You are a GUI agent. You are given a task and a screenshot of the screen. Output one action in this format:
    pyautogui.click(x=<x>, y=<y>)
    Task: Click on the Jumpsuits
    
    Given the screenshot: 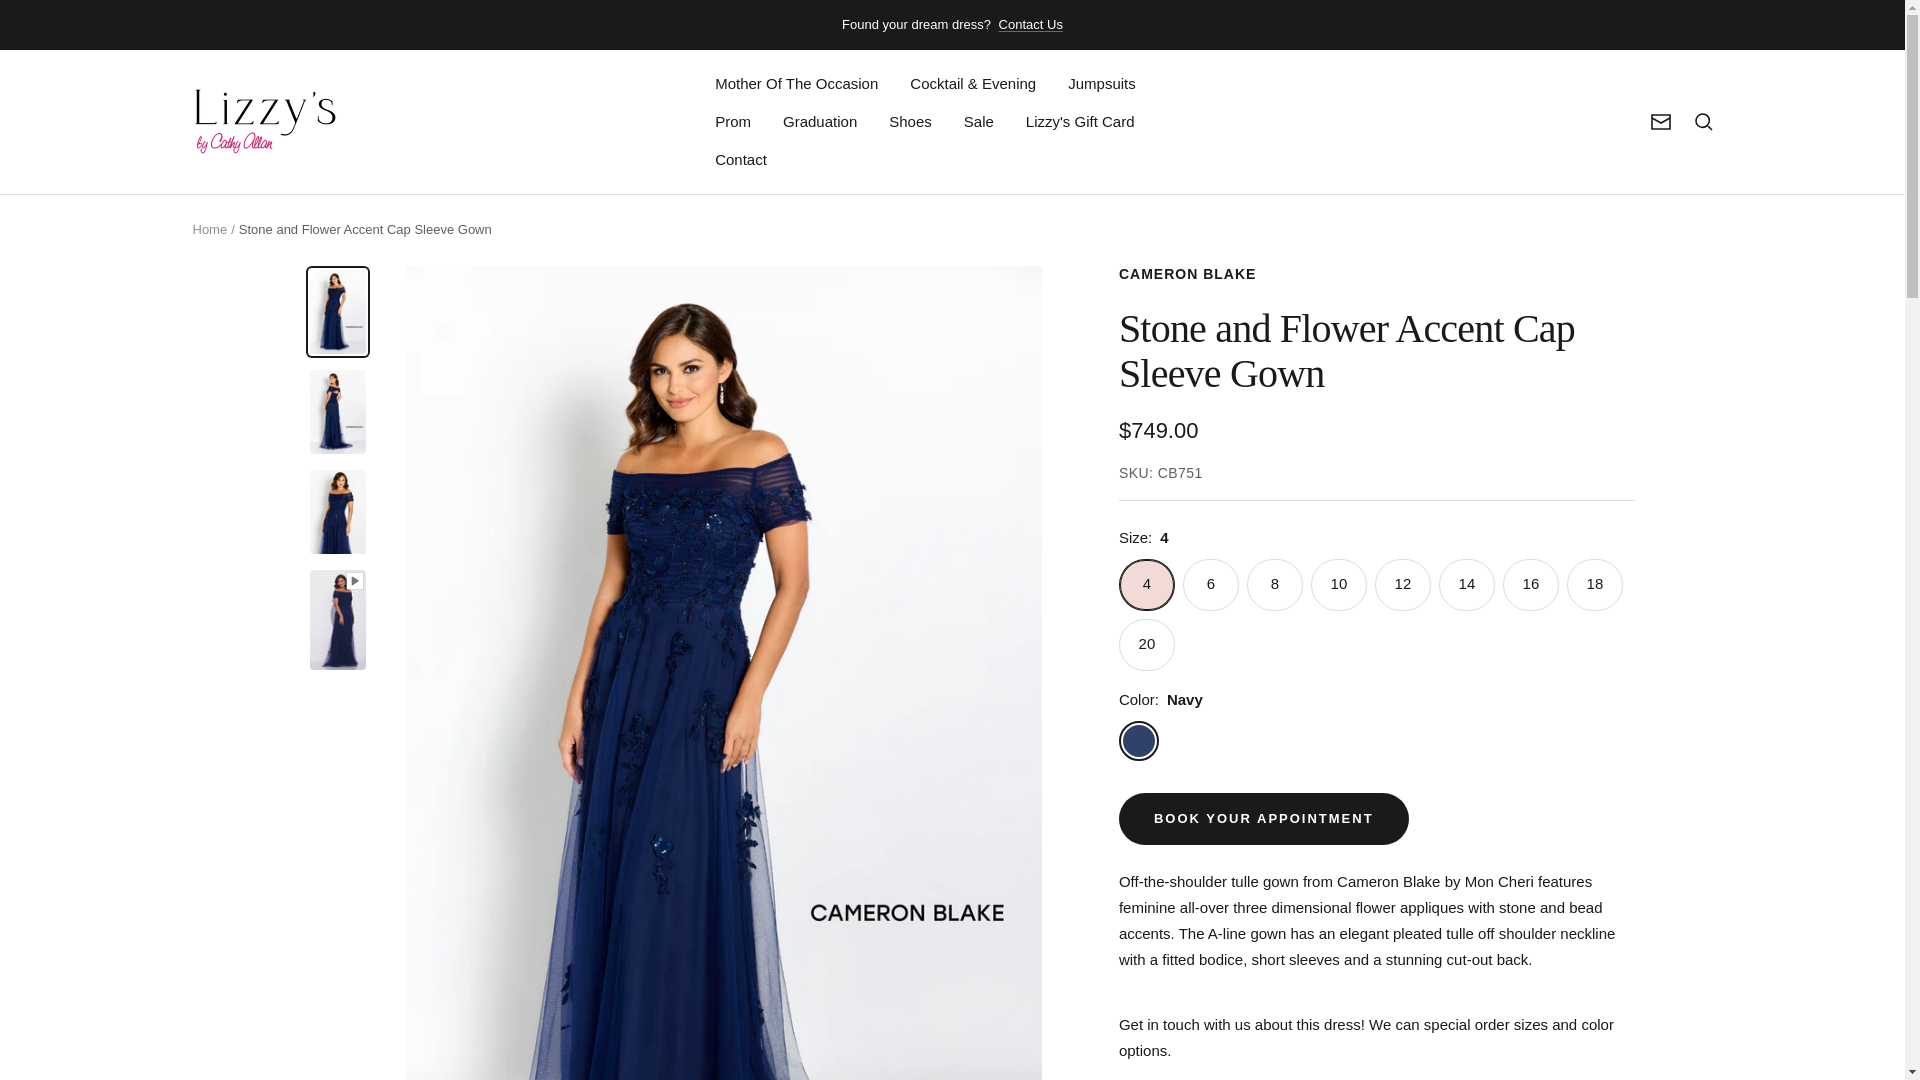 What is the action you would take?
    pyautogui.click(x=1102, y=84)
    